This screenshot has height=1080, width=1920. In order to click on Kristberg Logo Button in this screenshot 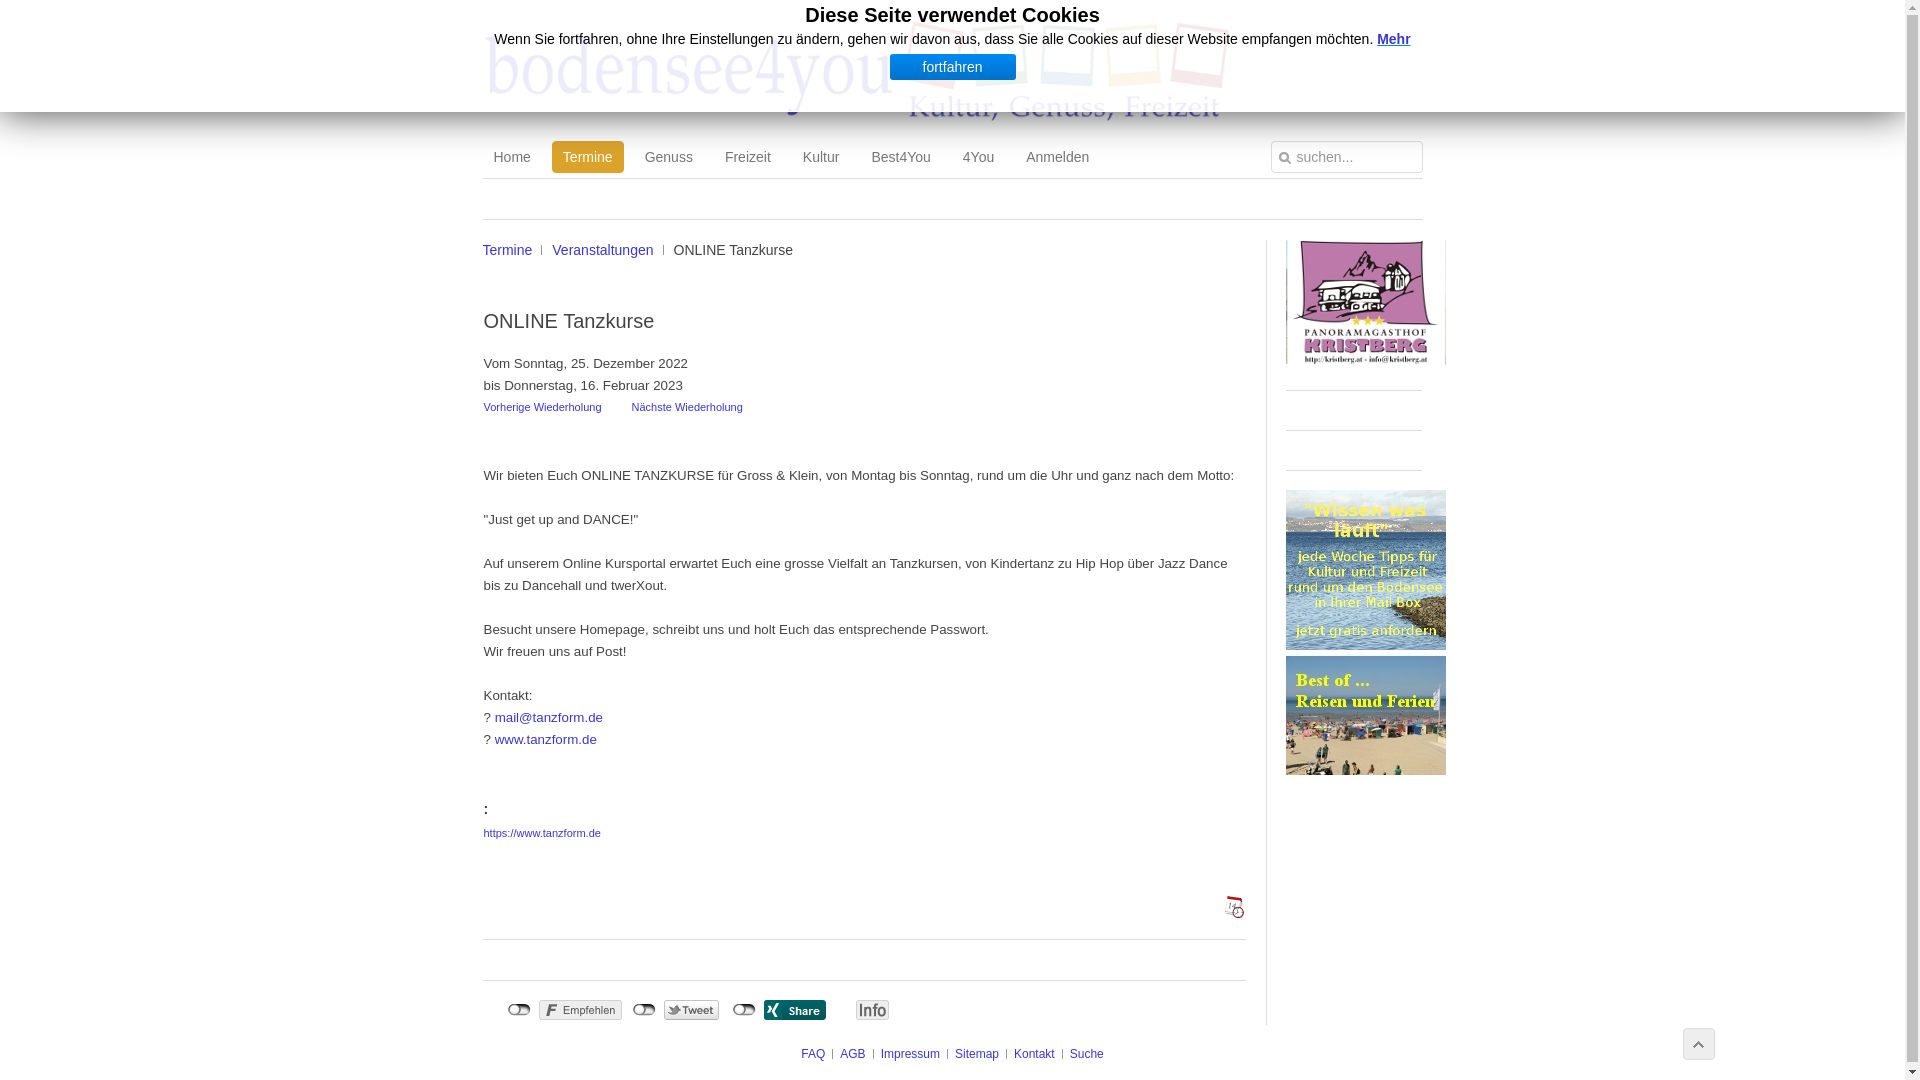, I will do `click(1366, 360)`.